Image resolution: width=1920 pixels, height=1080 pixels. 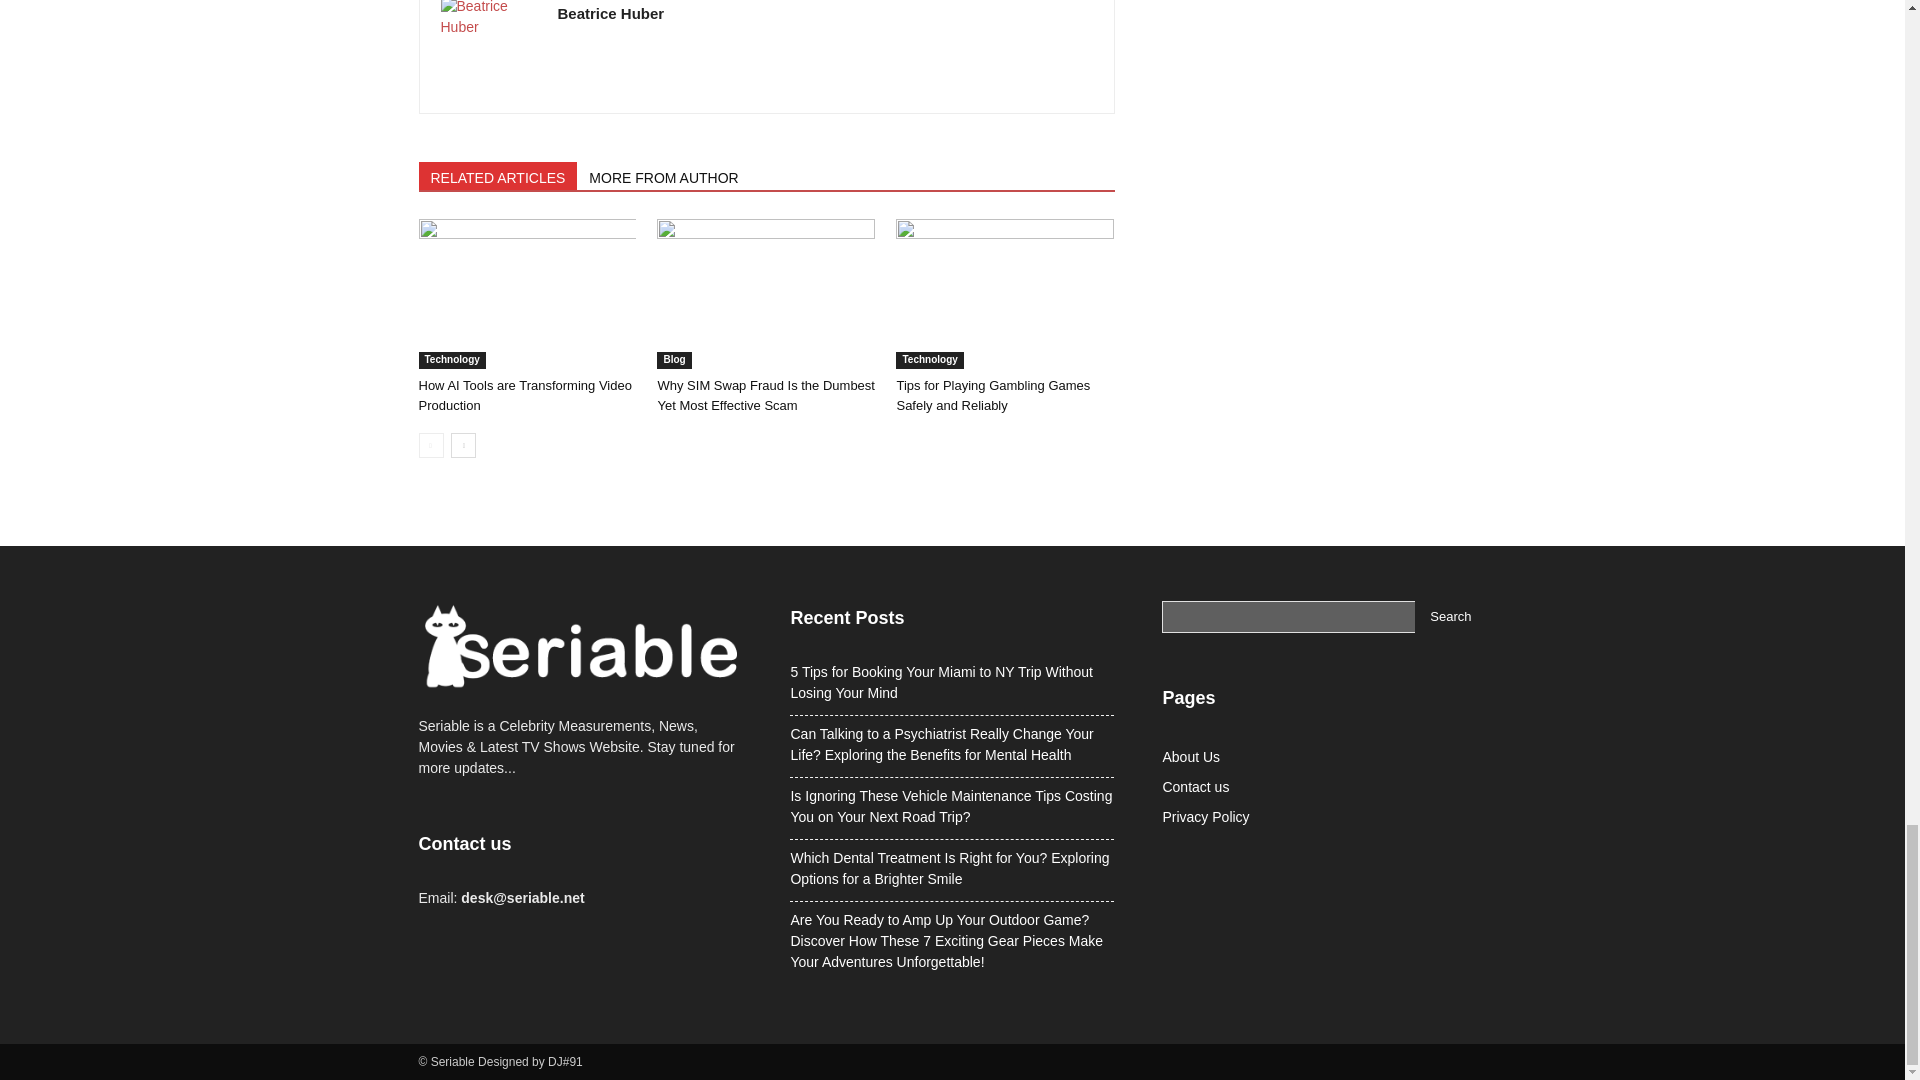 I want to click on Search, so click(x=1450, y=616).